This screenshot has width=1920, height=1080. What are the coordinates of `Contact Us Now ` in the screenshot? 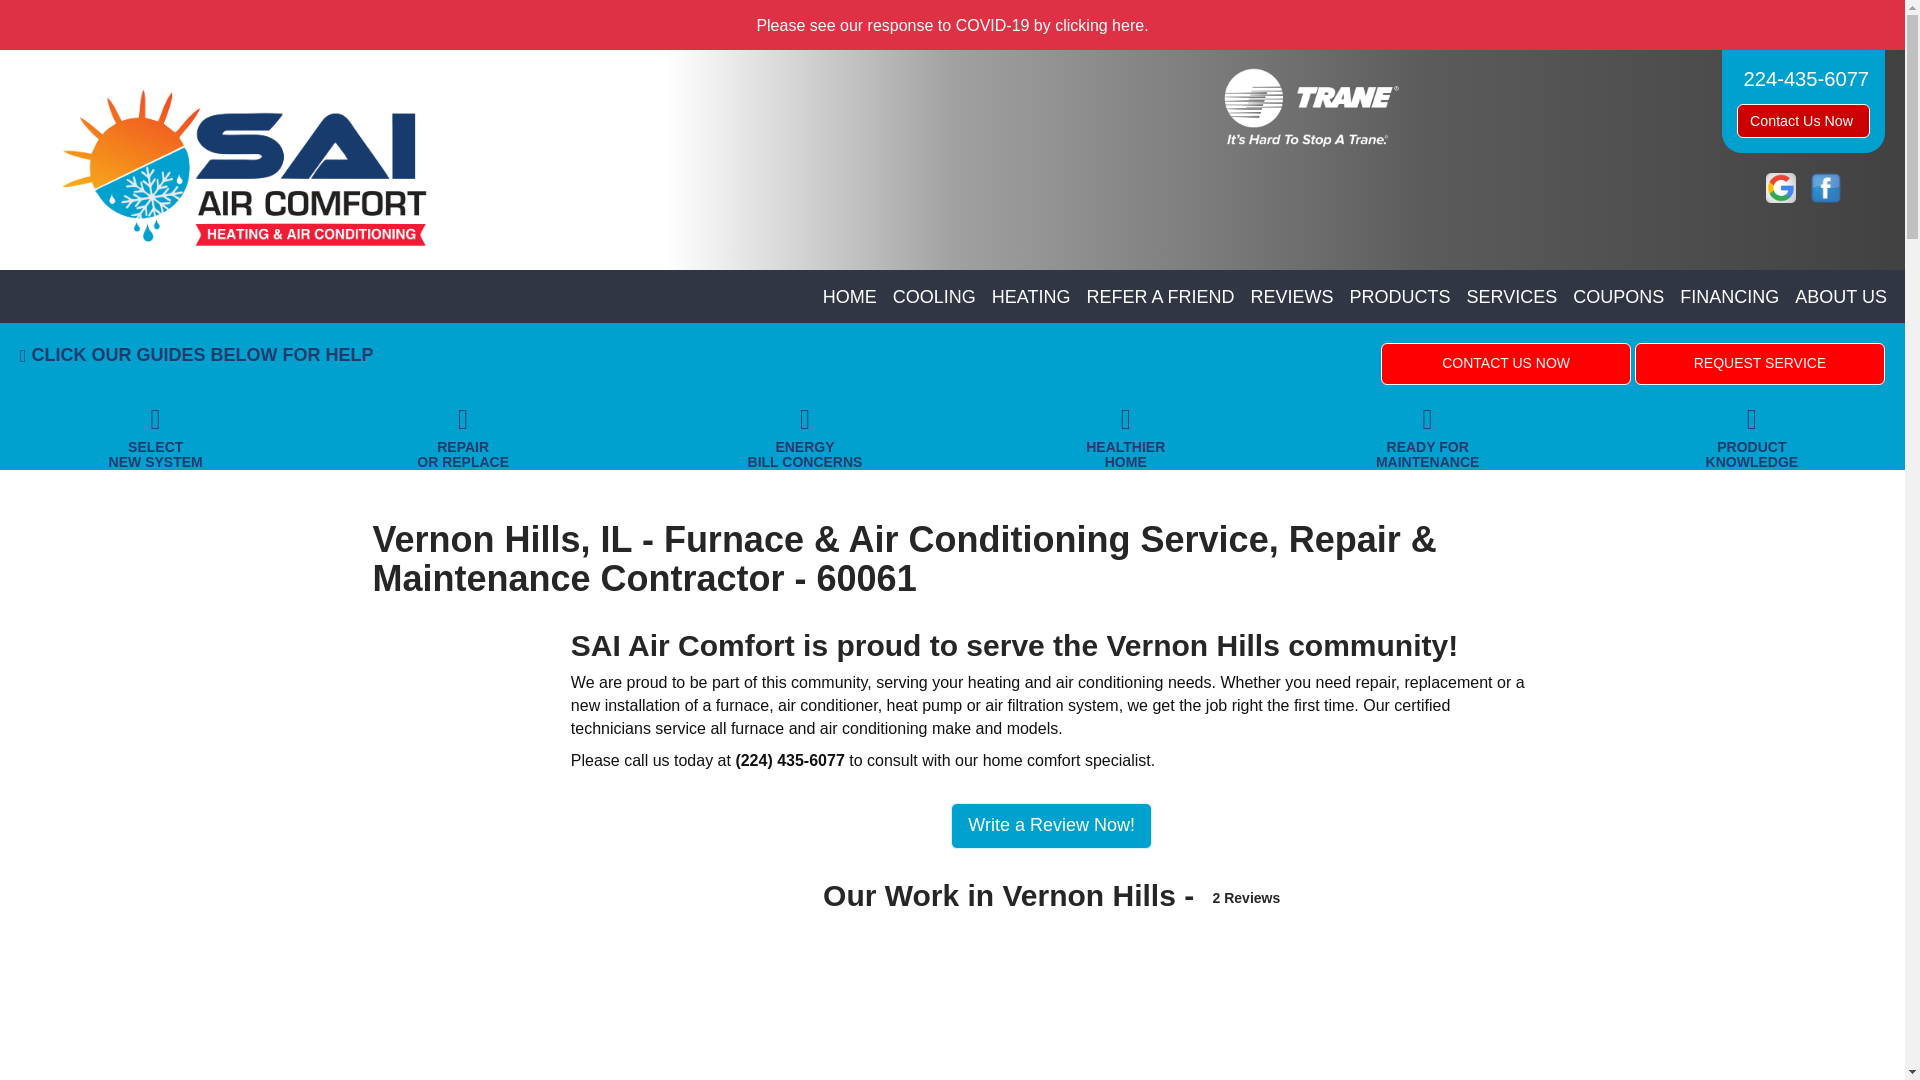 It's located at (1804, 120).